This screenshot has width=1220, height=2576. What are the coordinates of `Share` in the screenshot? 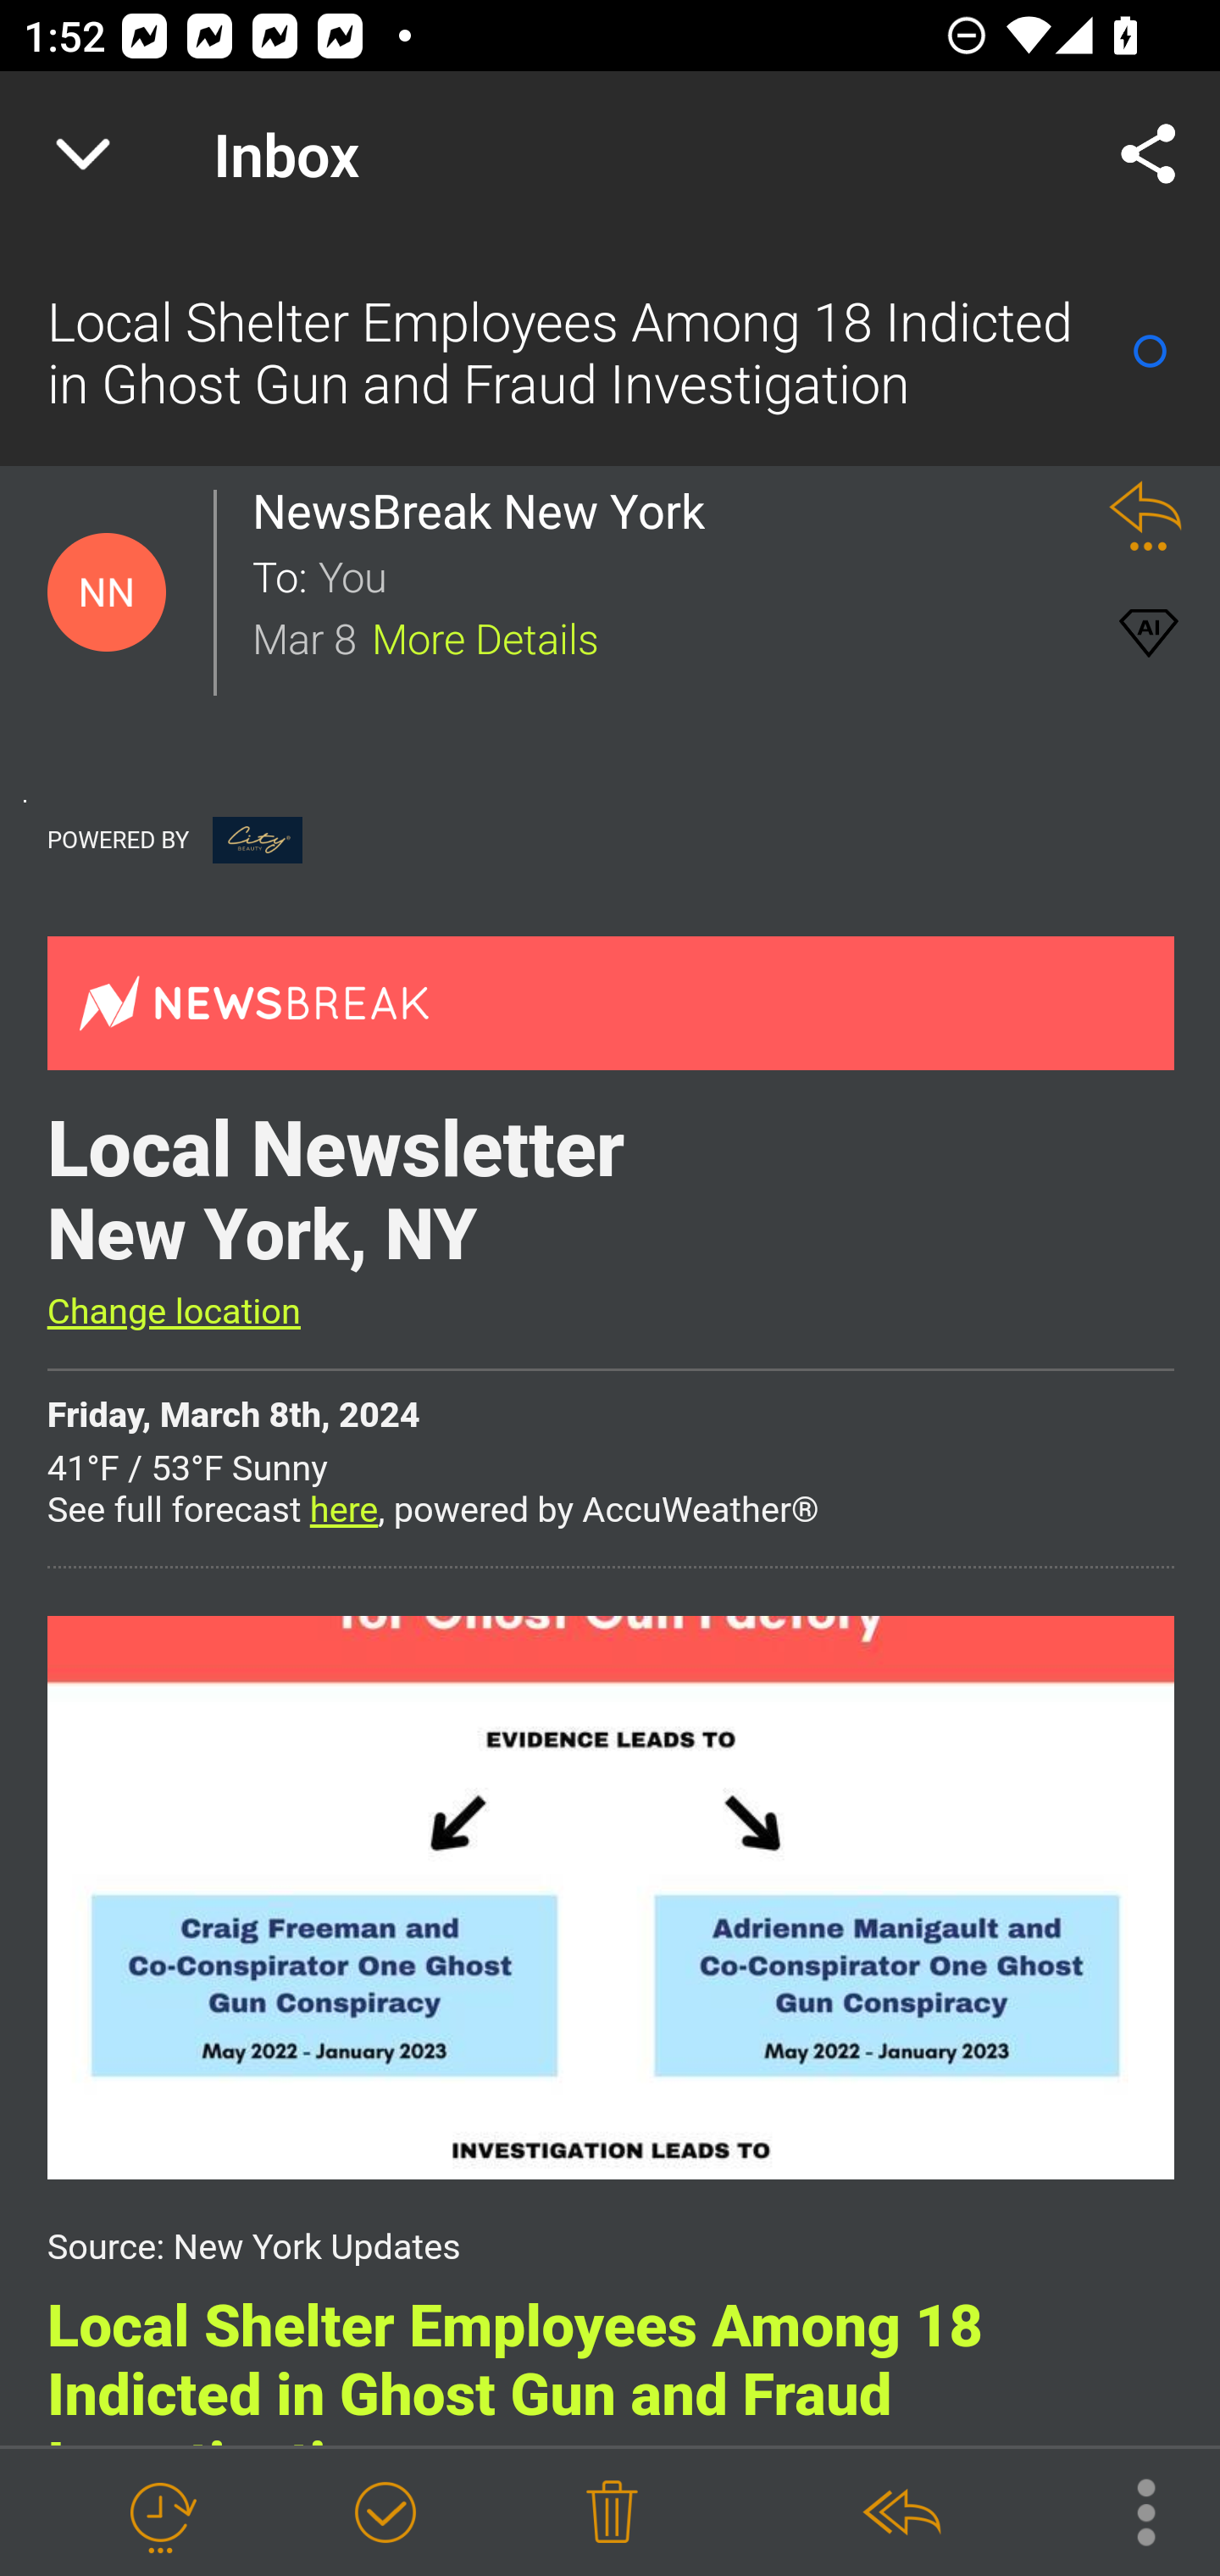 It's located at (1149, 154).